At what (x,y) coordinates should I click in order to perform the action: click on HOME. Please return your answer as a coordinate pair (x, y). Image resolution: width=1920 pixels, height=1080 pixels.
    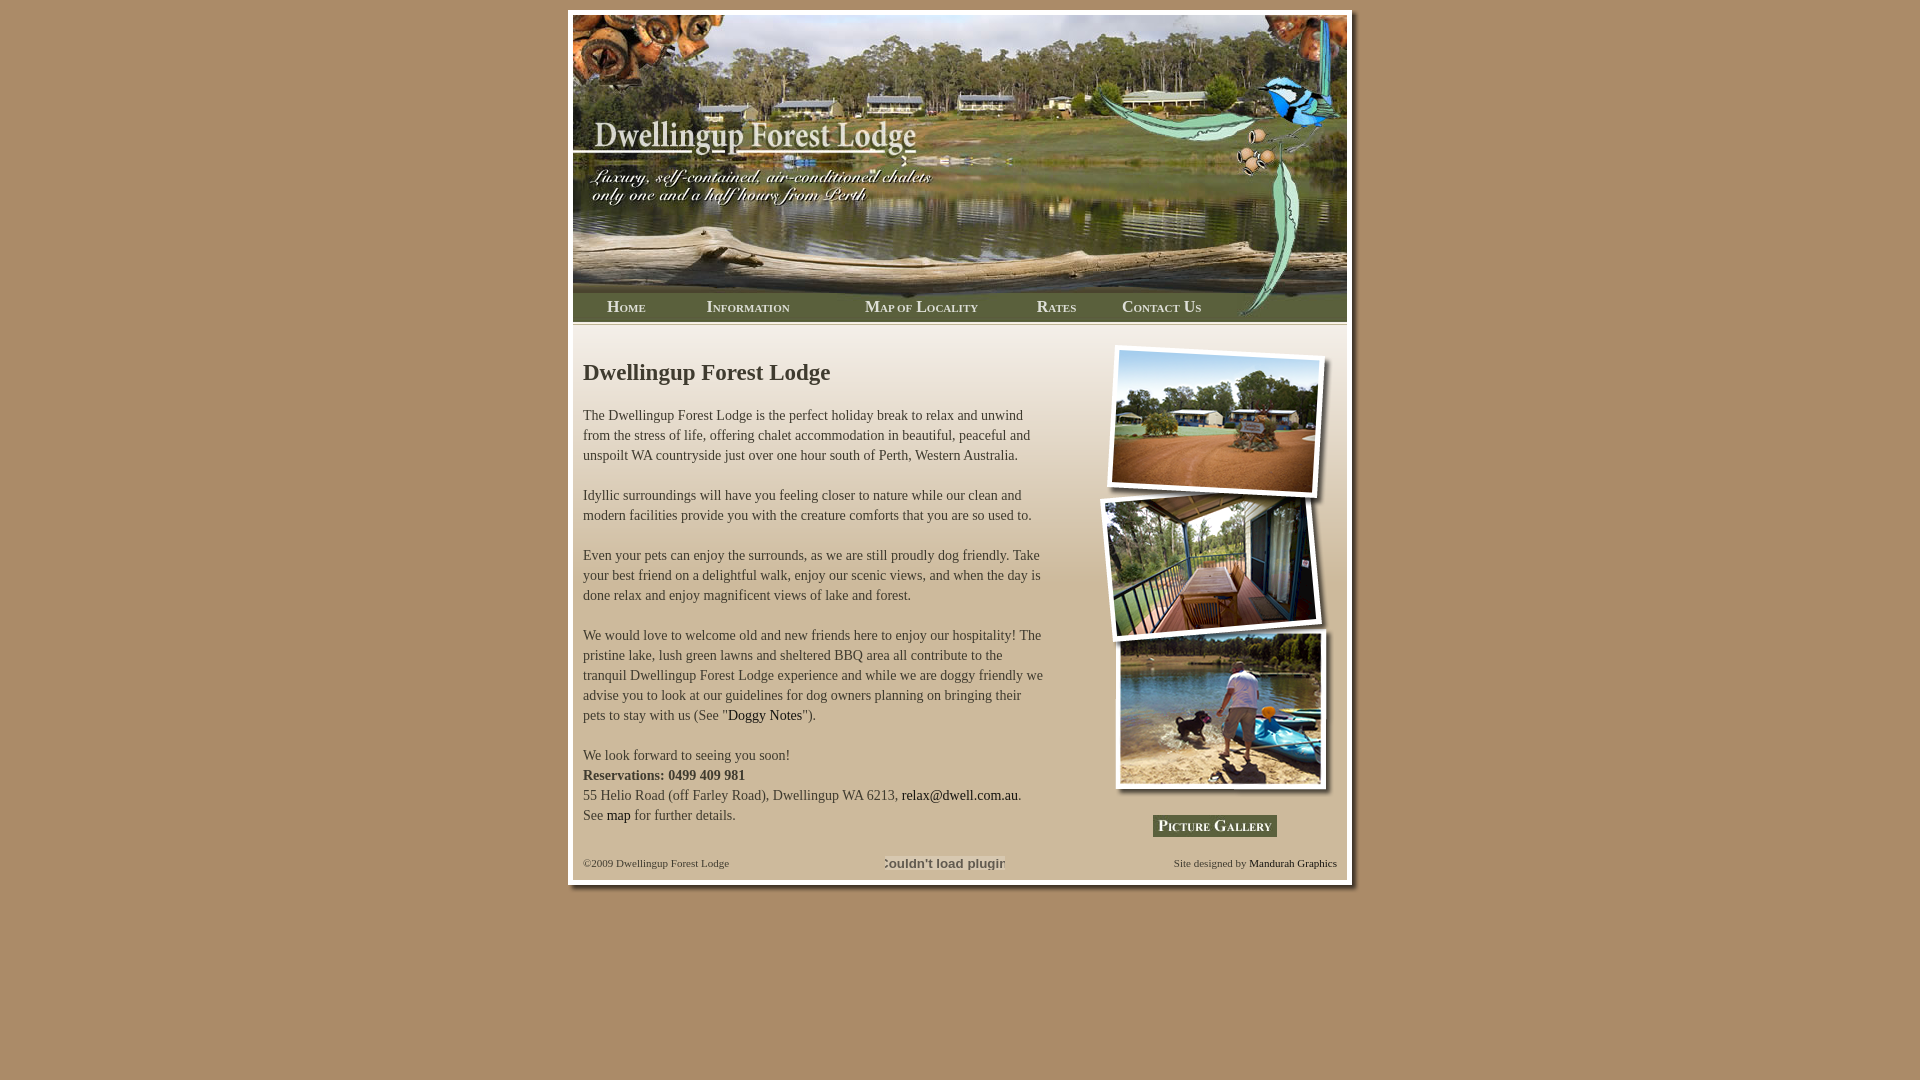
    Looking at the image, I should click on (626, 306).